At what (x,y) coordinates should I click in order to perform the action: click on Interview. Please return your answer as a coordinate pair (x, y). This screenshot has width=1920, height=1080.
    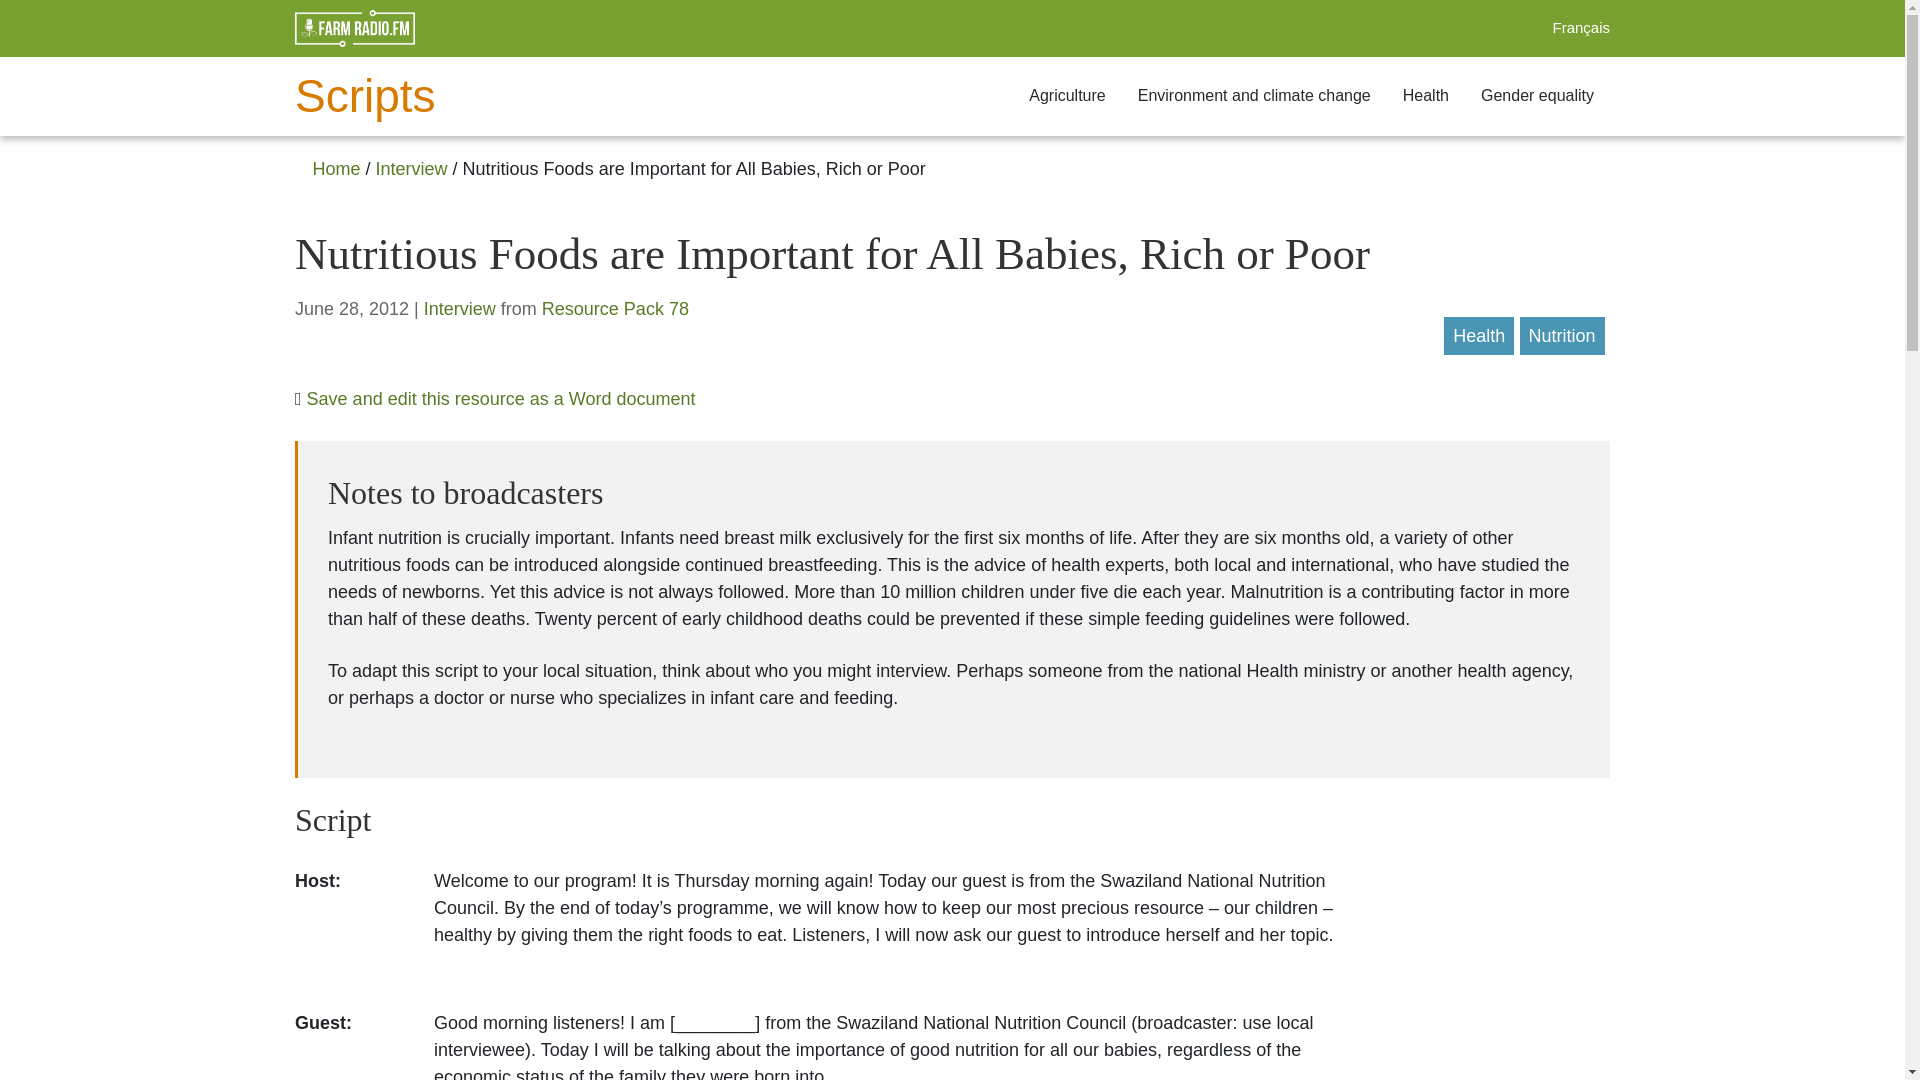
    Looking at the image, I should click on (412, 168).